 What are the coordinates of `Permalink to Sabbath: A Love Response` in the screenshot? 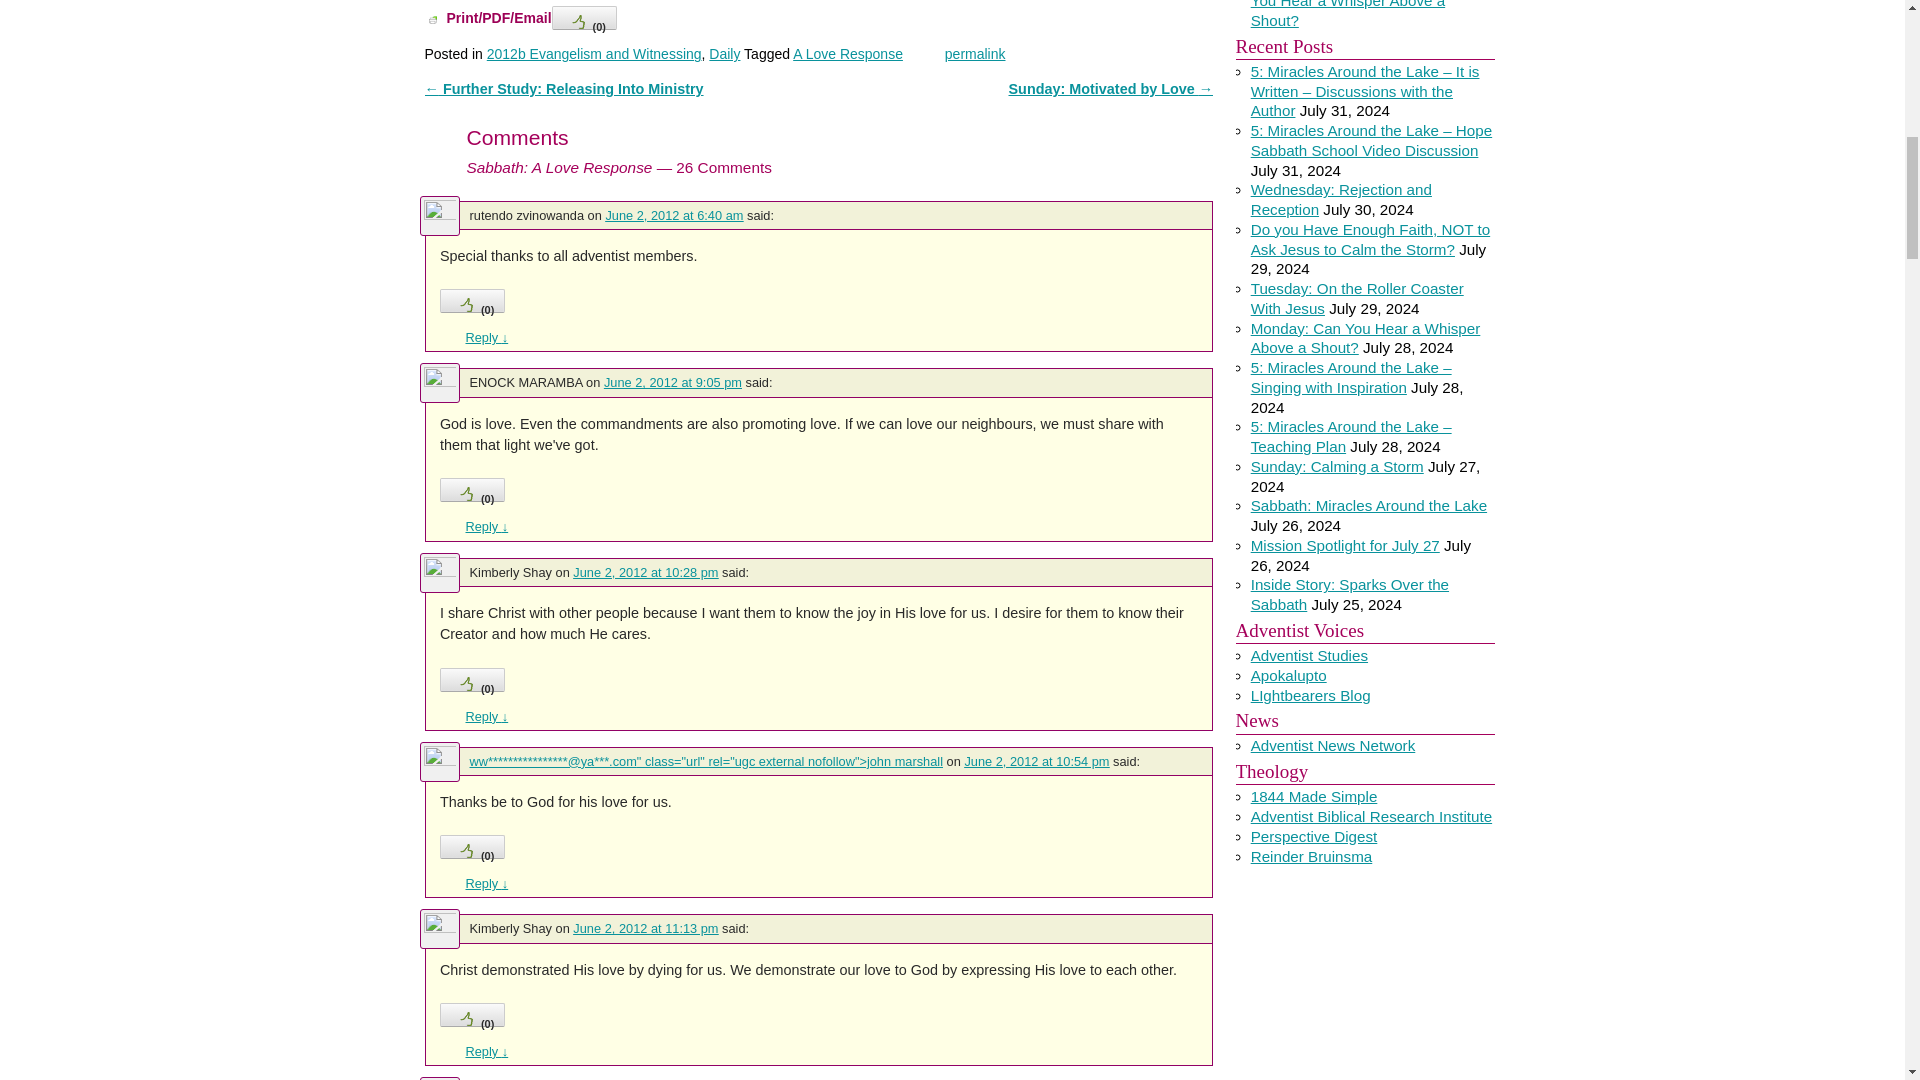 It's located at (975, 54).